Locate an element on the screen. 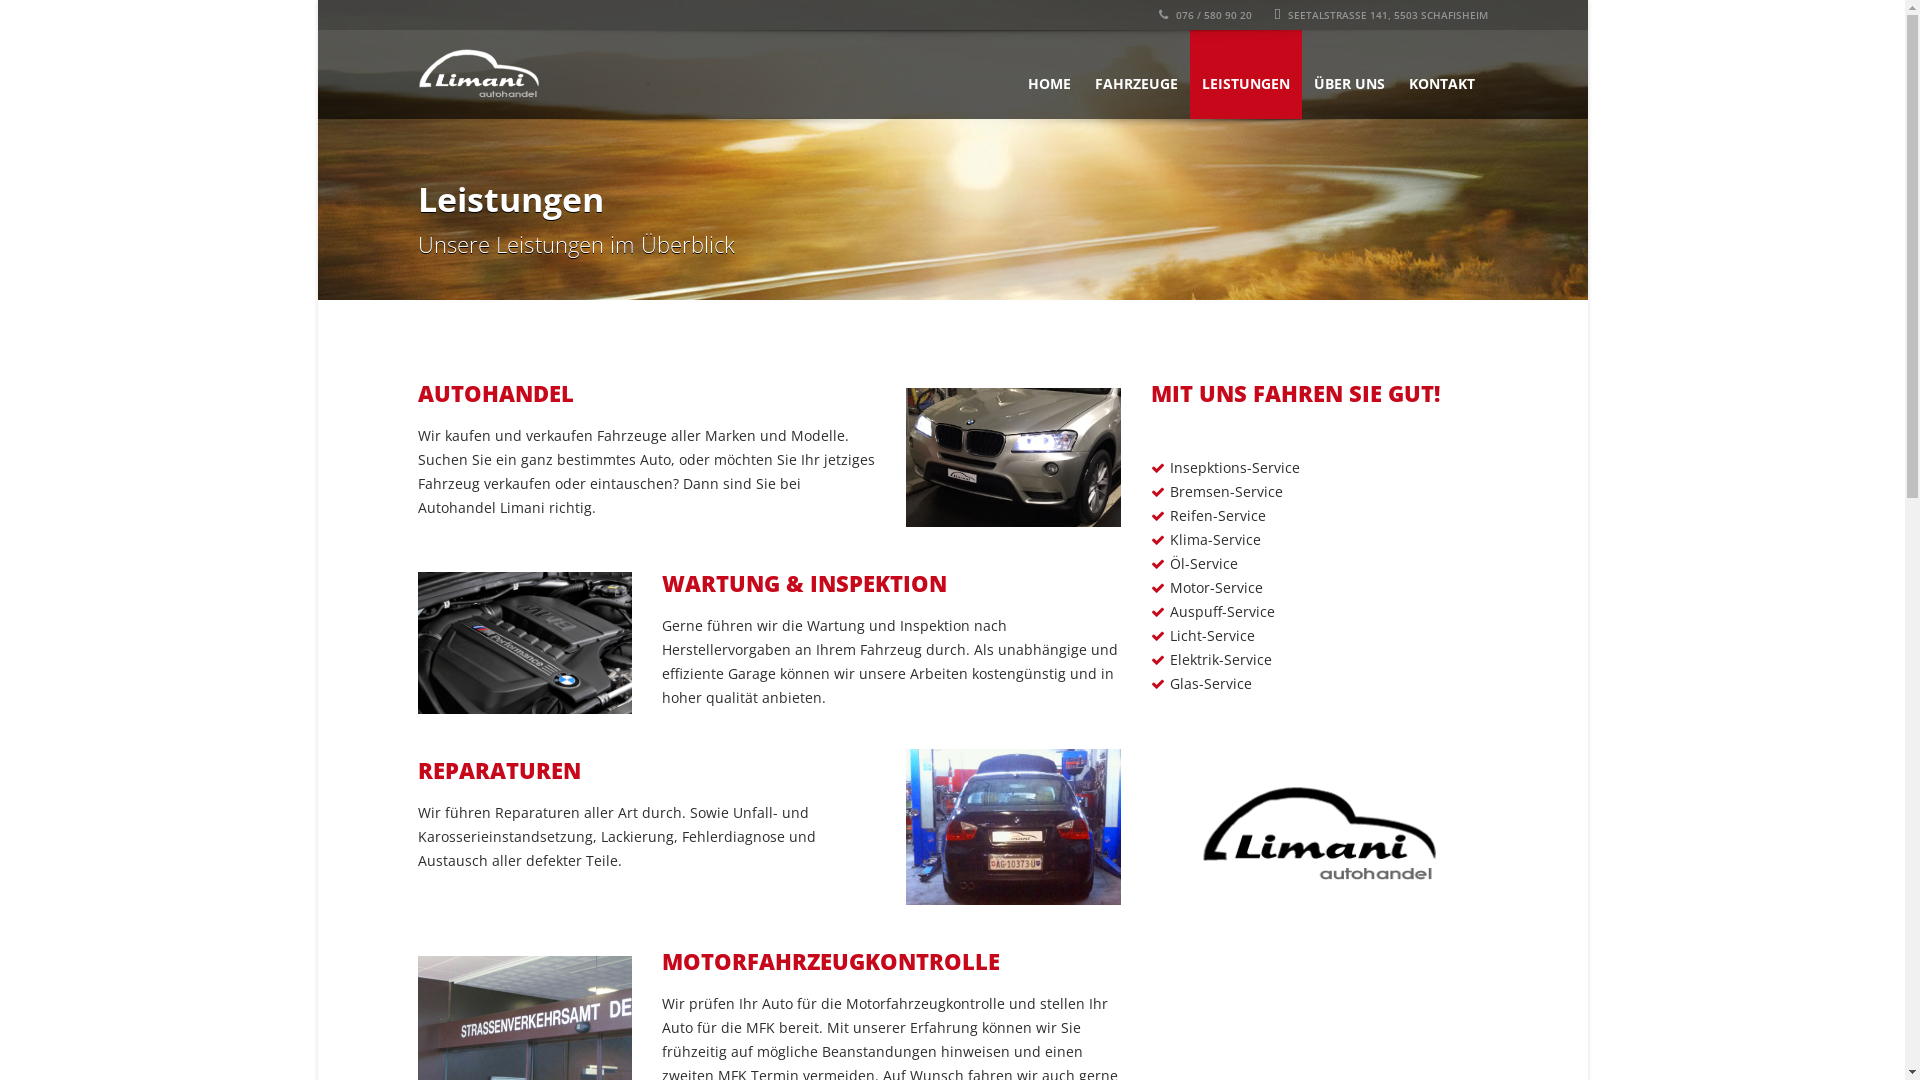 This screenshot has height=1080, width=1920. FAHRZEUGE is located at coordinates (1136, 74).